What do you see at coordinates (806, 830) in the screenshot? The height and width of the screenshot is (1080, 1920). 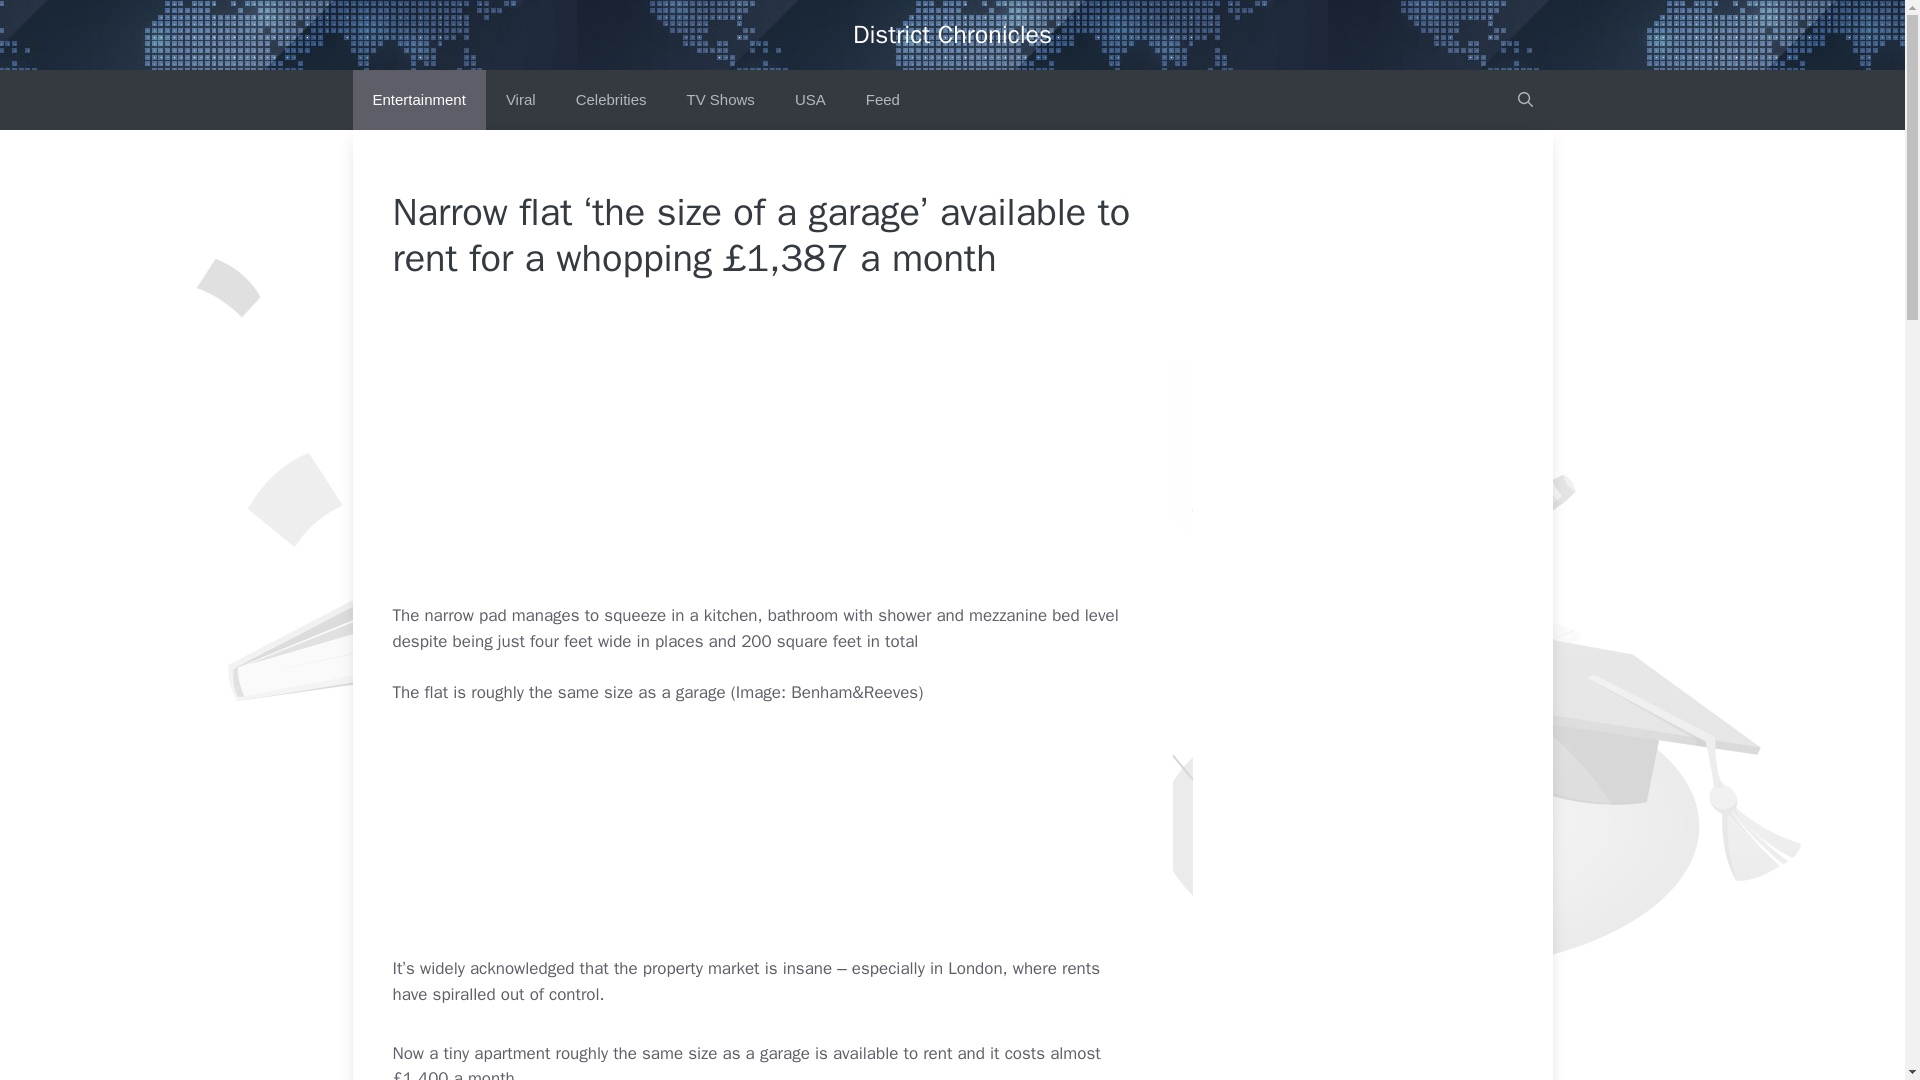 I see `Advertisement` at bounding box center [806, 830].